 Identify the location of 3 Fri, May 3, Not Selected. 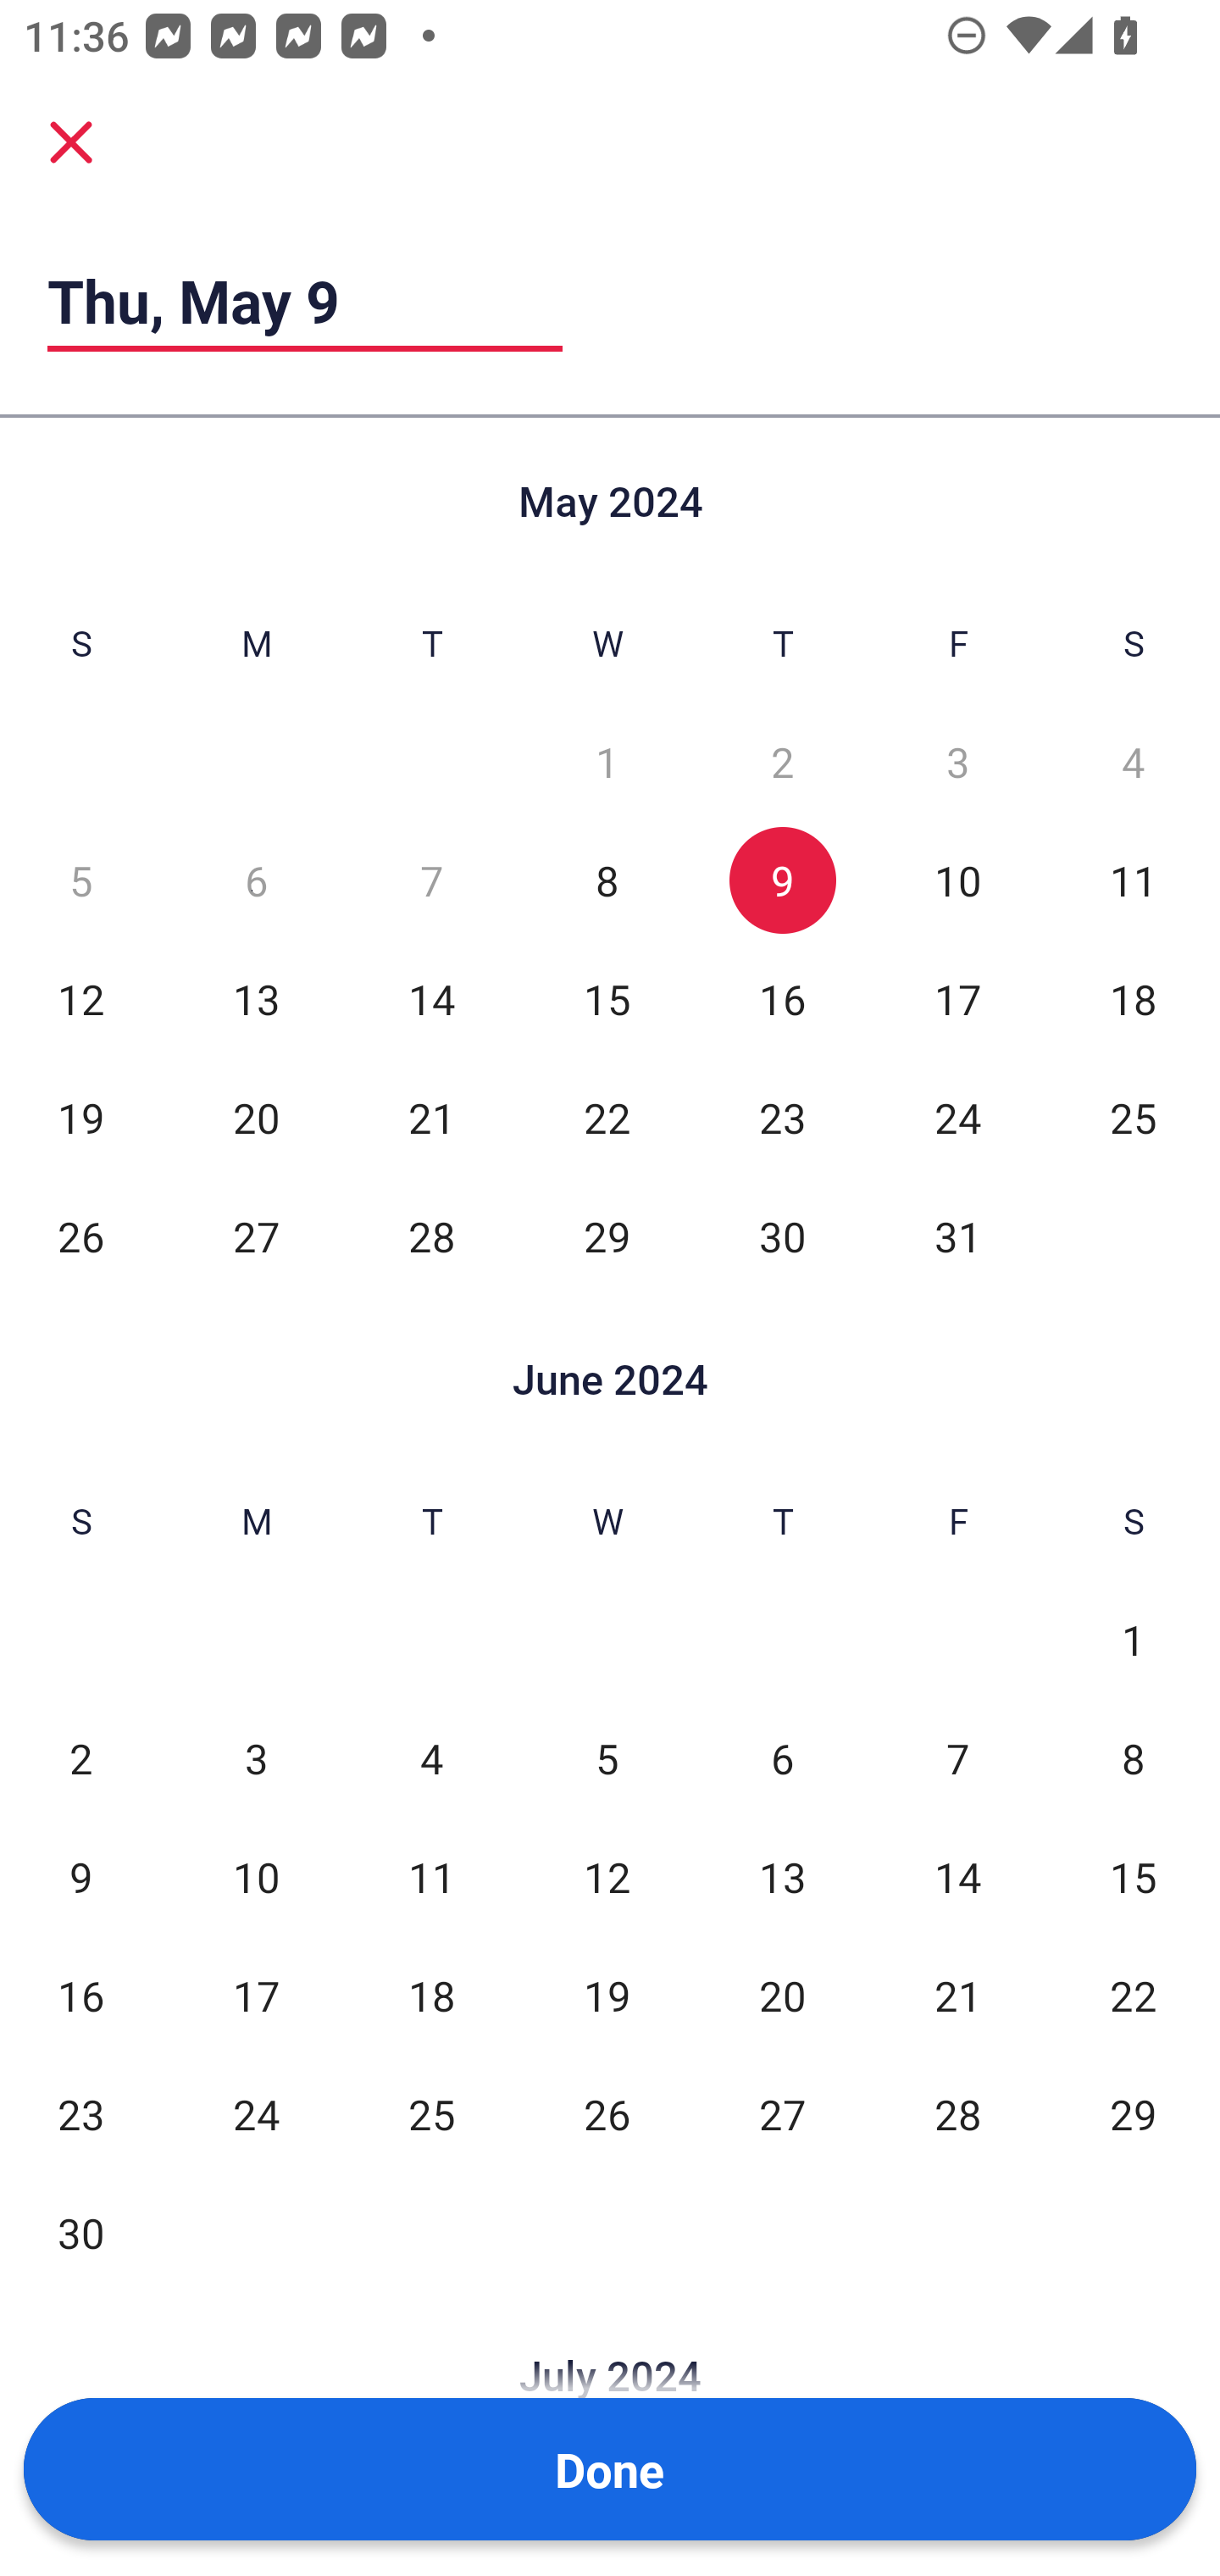
(957, 762).